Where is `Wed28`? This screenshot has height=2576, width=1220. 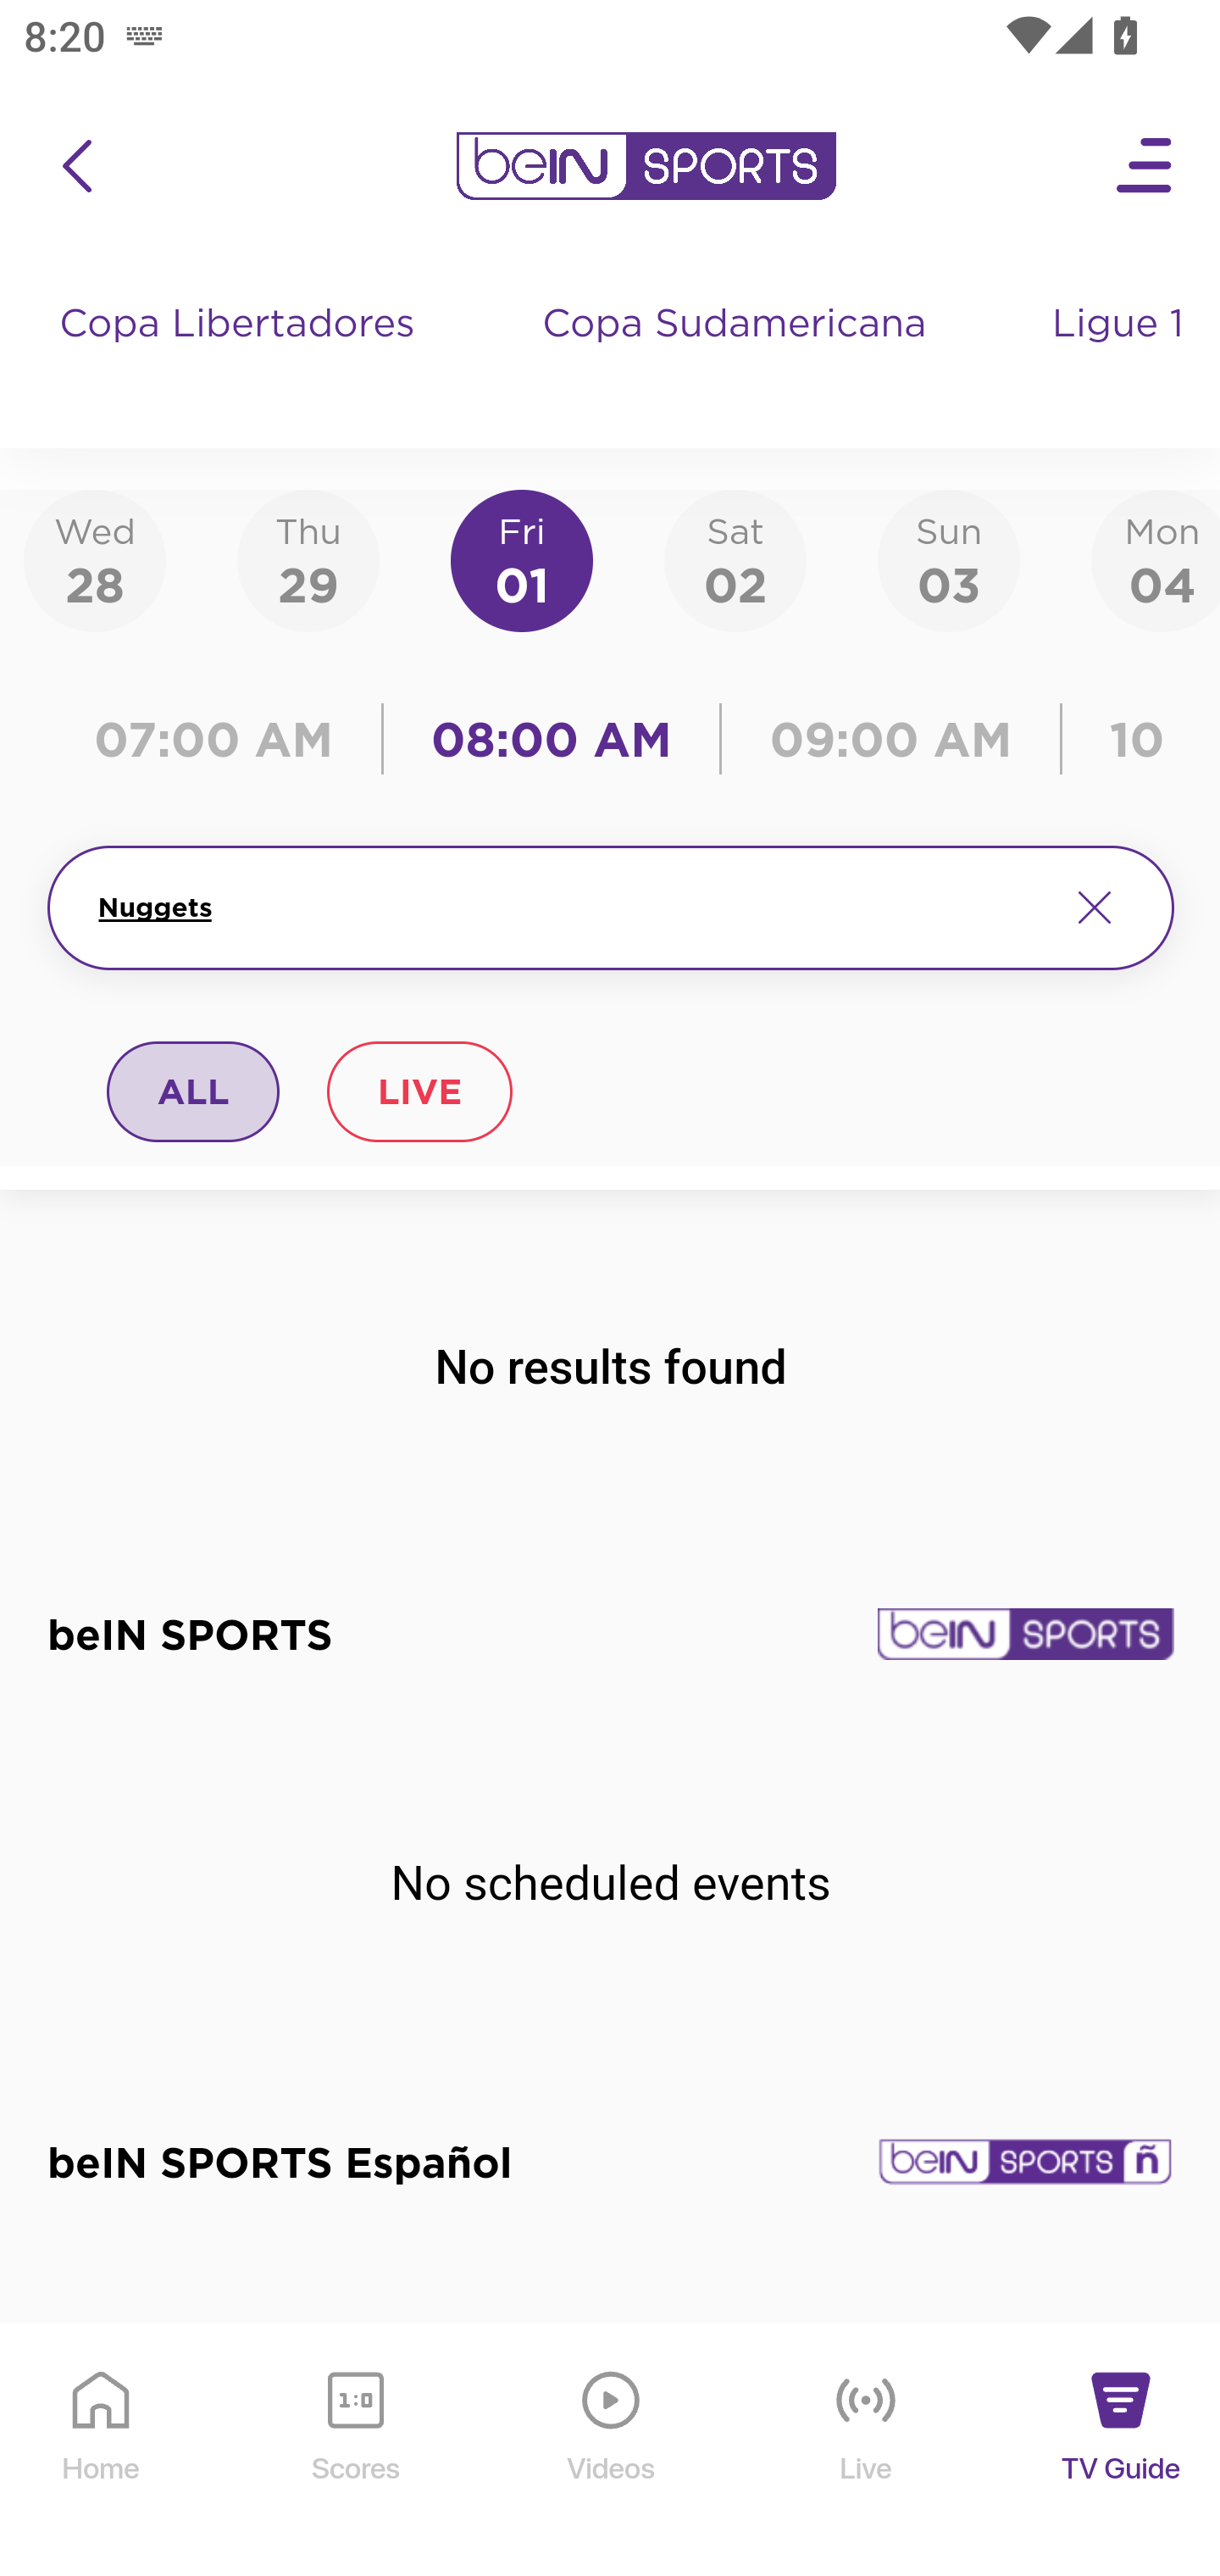
Wed28 is located at coordinates (95, 559).